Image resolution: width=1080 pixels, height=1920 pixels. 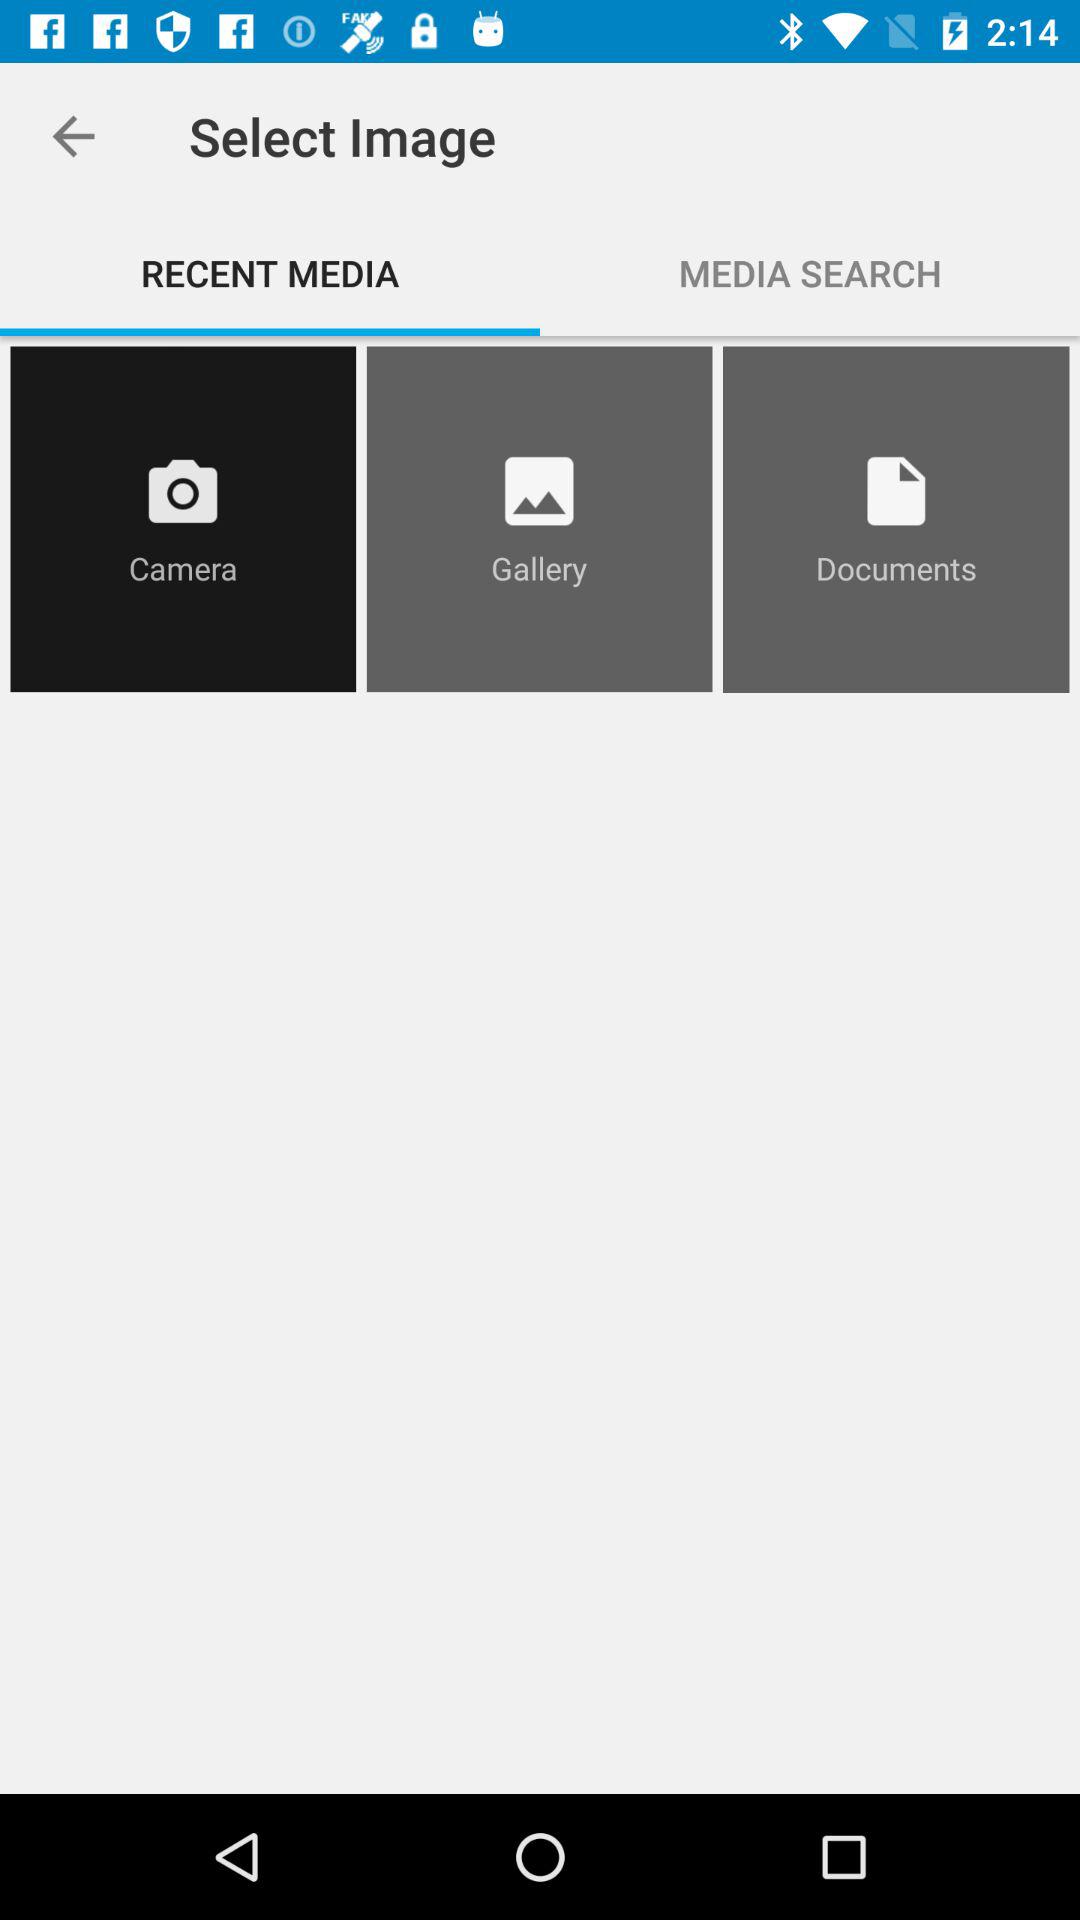 What do you see at coordinates (73, 136) in the screenshot?
I see `select item next to the select image icon` at bounding box center [73, 136].